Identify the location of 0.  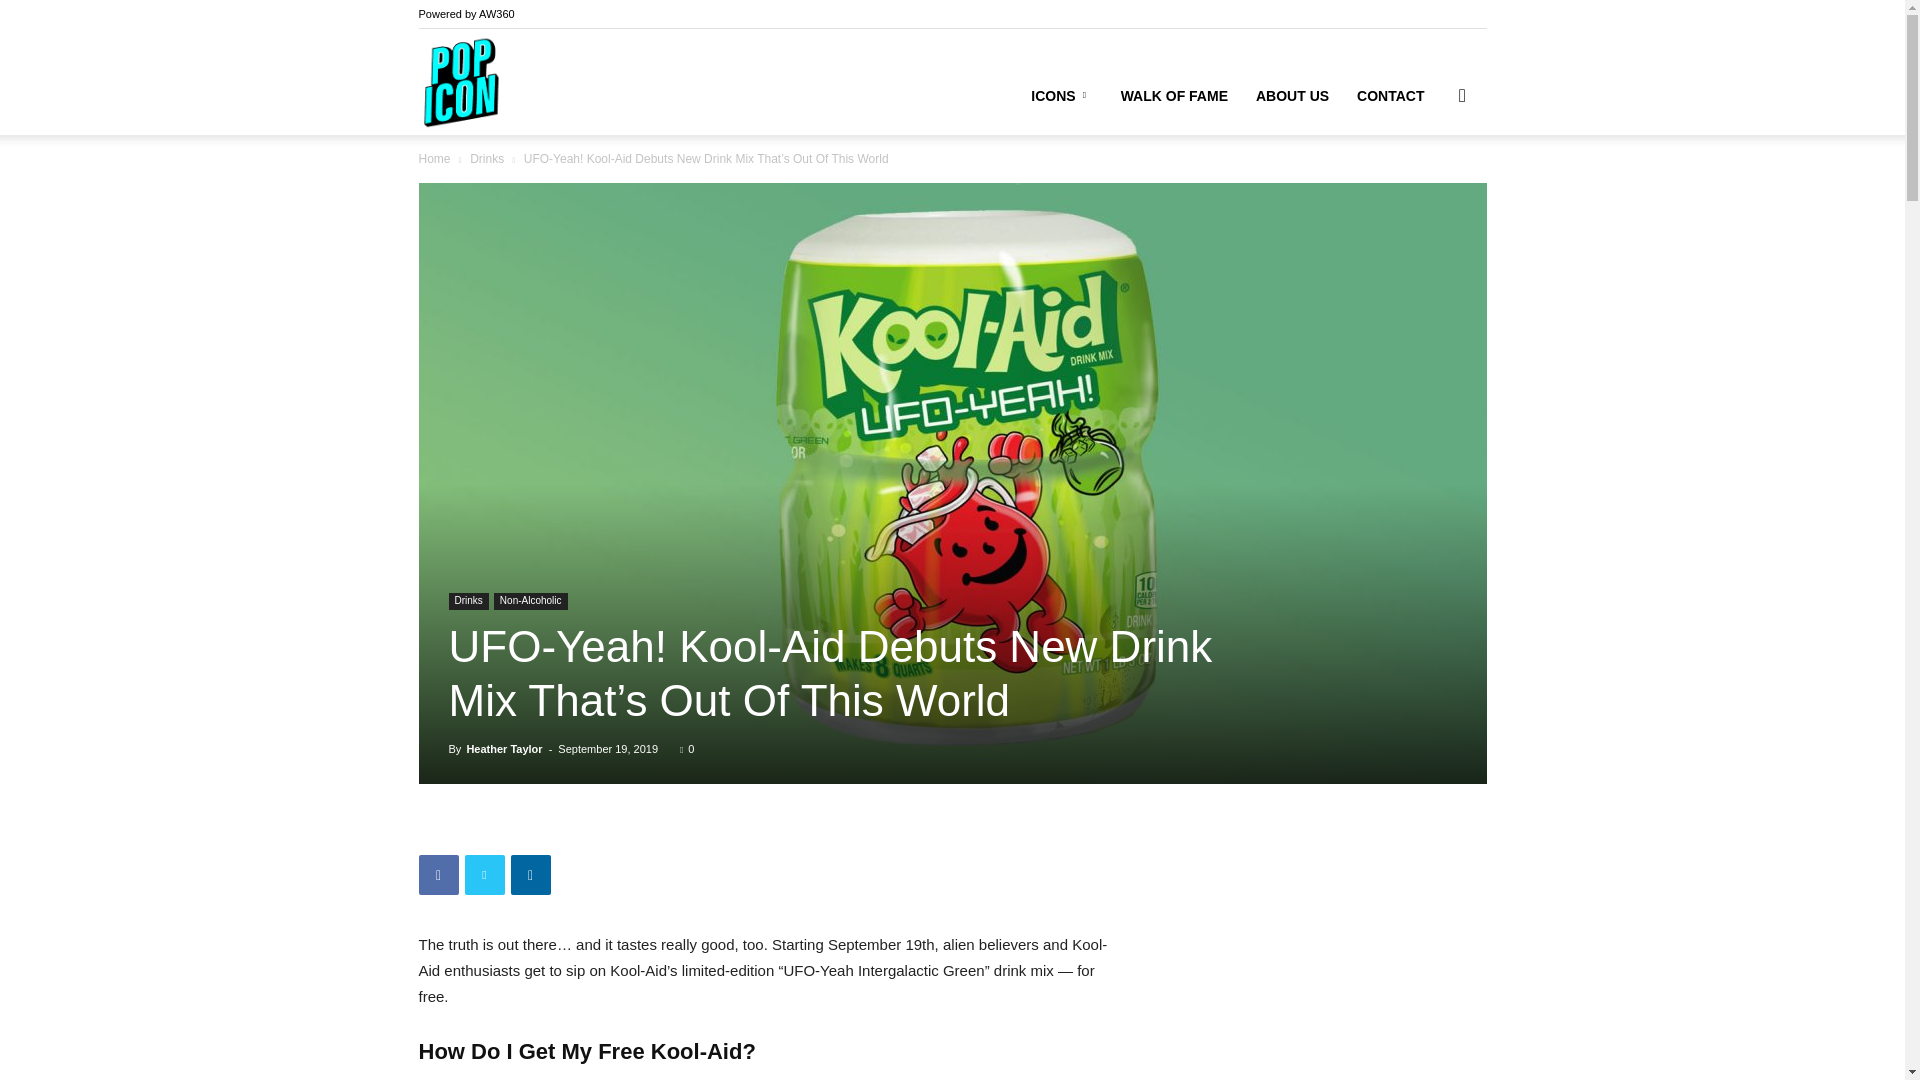
(686, 748).